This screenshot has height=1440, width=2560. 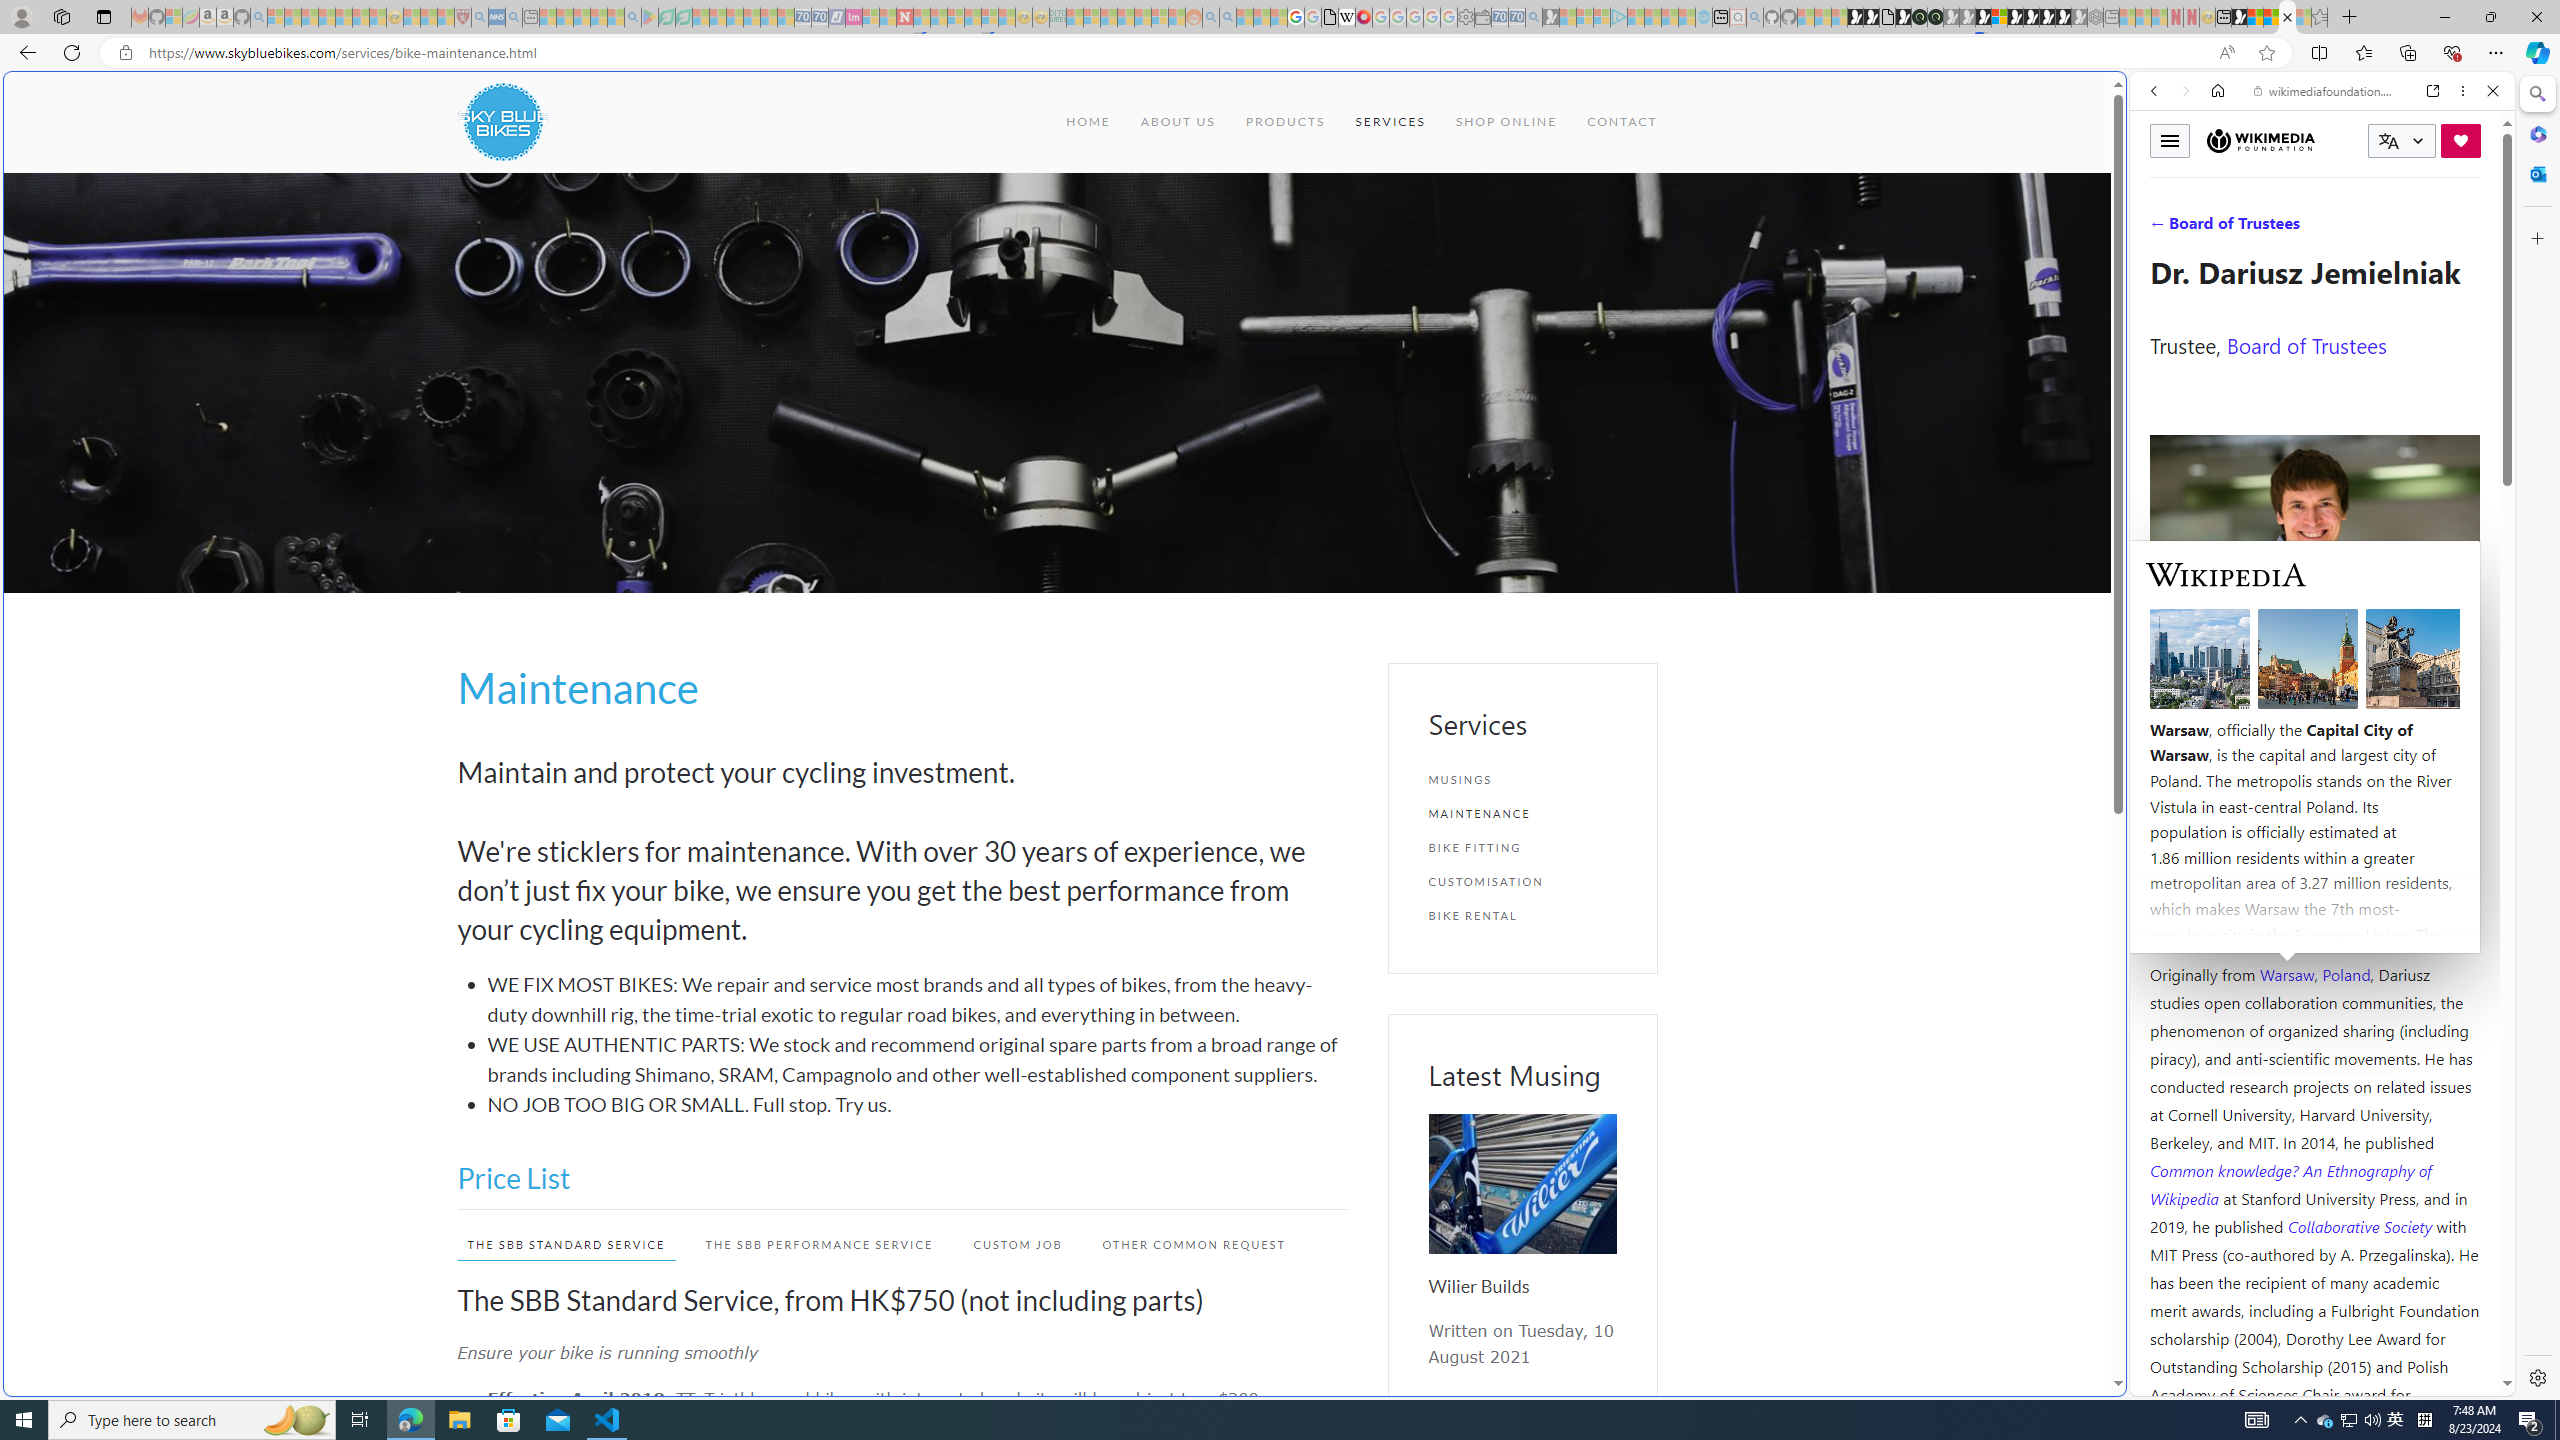 I want to click on MSNBC - MSN - Sleeping, so click(x=1075, y=17).